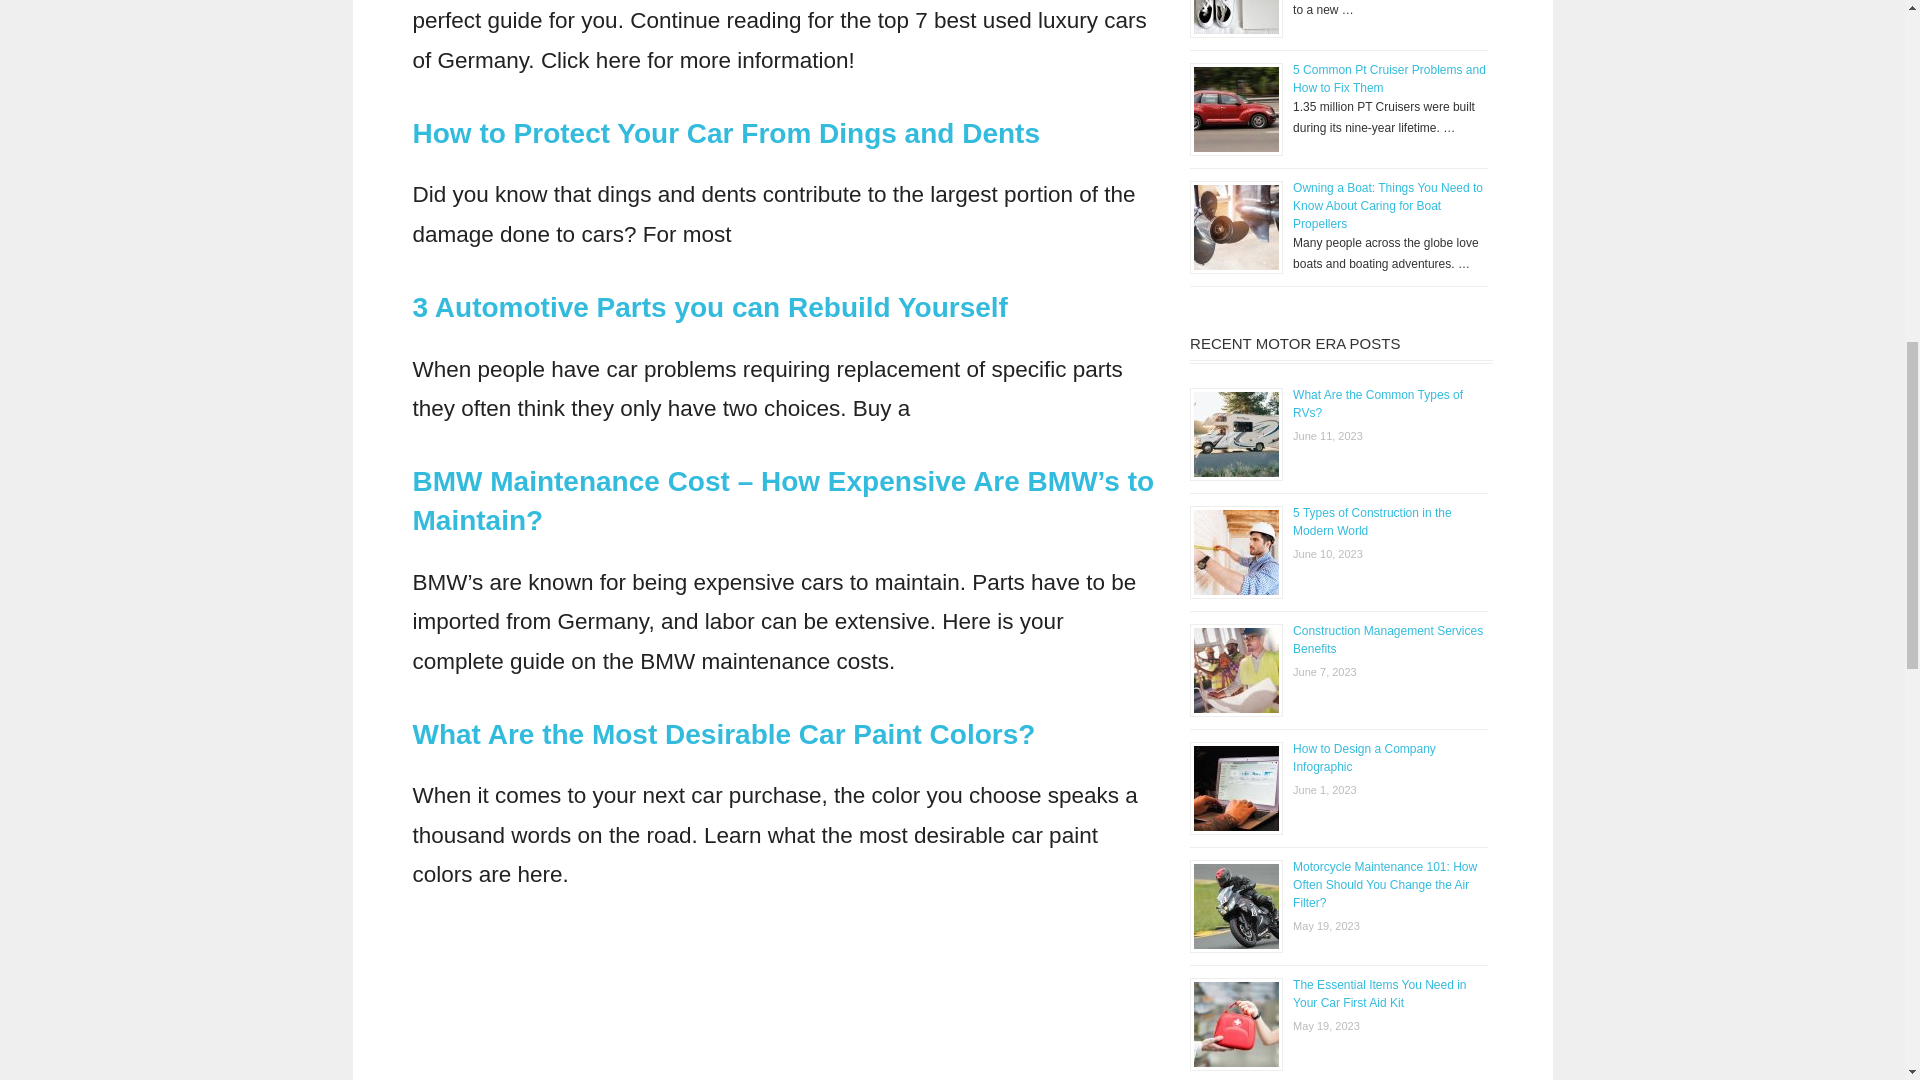 The width and height of the screenshot is (1920, 1080). I want to click on How to Protect Your Car From Dings and Dents, so click(725, 133).